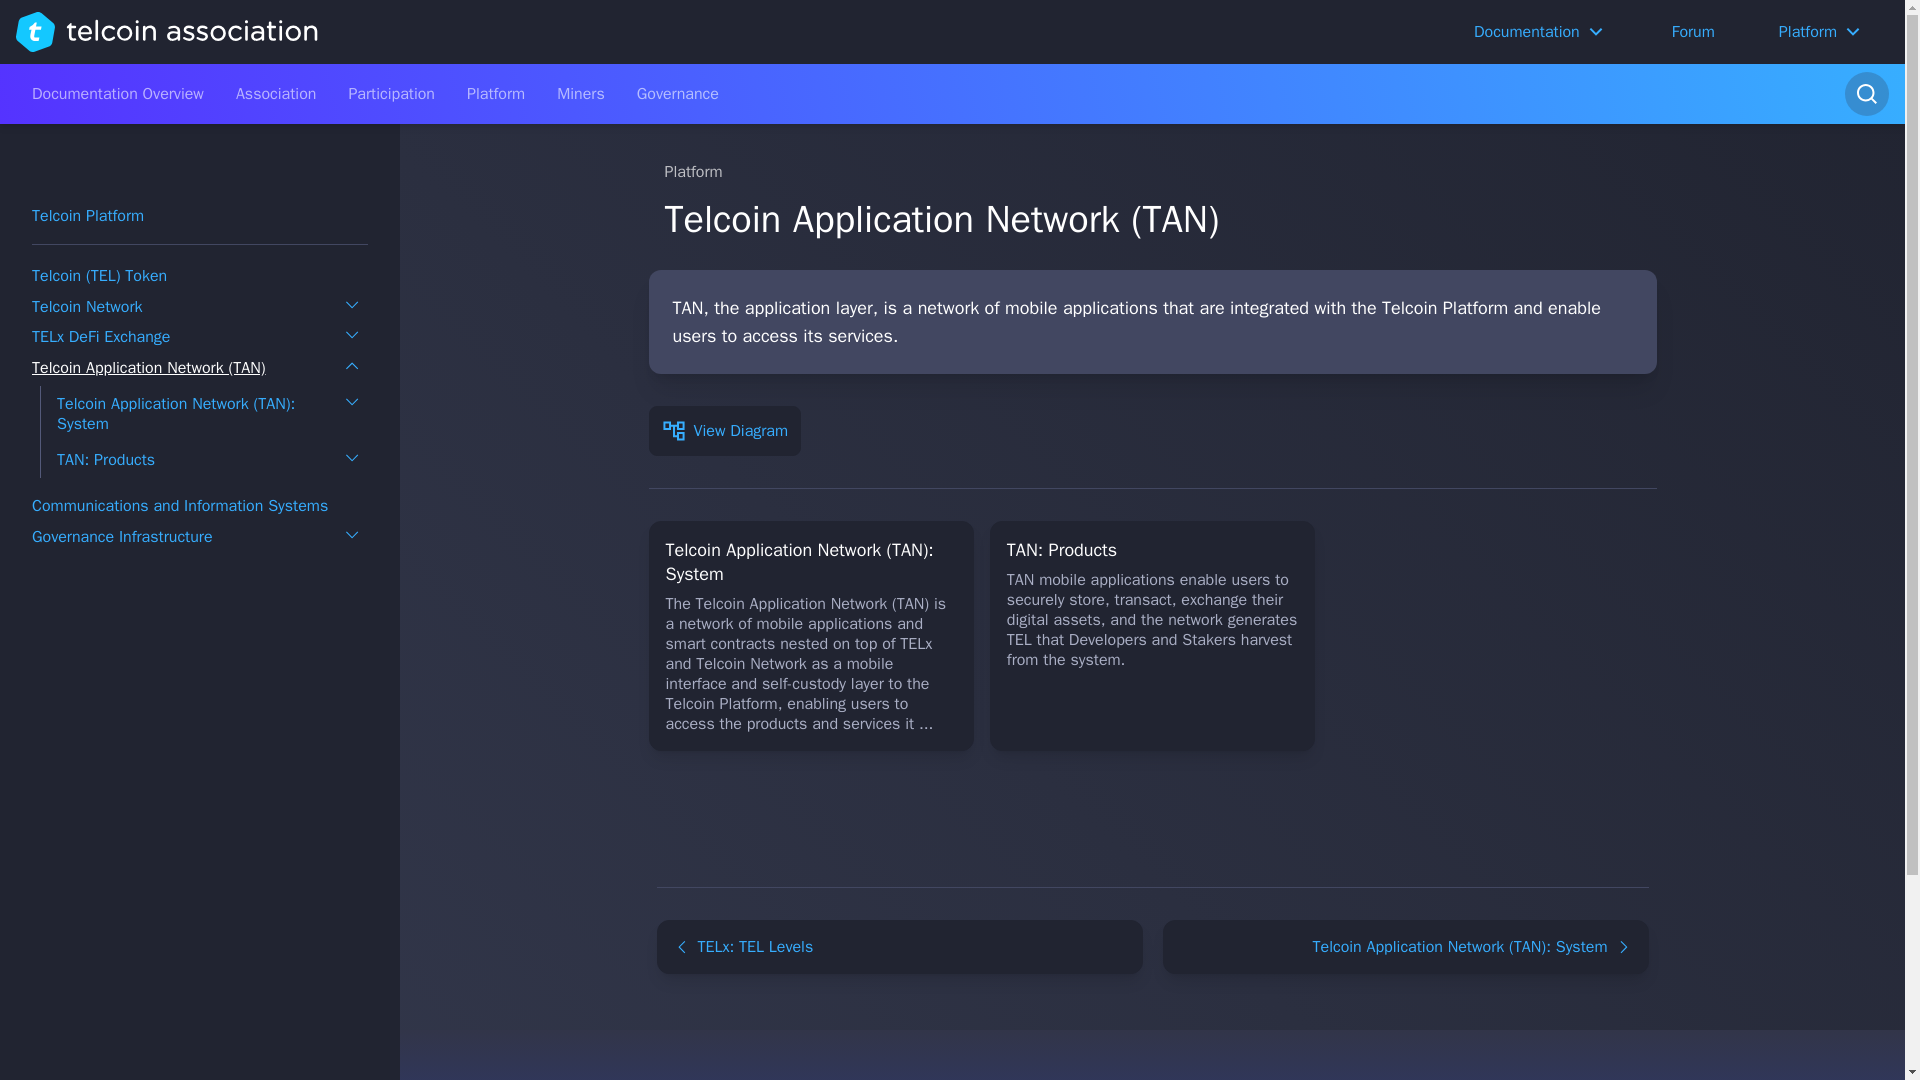 The width and height of the screenshot is (1920, 1080). Describe the element at coordinates (496, 94) in the screenshot. I see `Platform` at that location.